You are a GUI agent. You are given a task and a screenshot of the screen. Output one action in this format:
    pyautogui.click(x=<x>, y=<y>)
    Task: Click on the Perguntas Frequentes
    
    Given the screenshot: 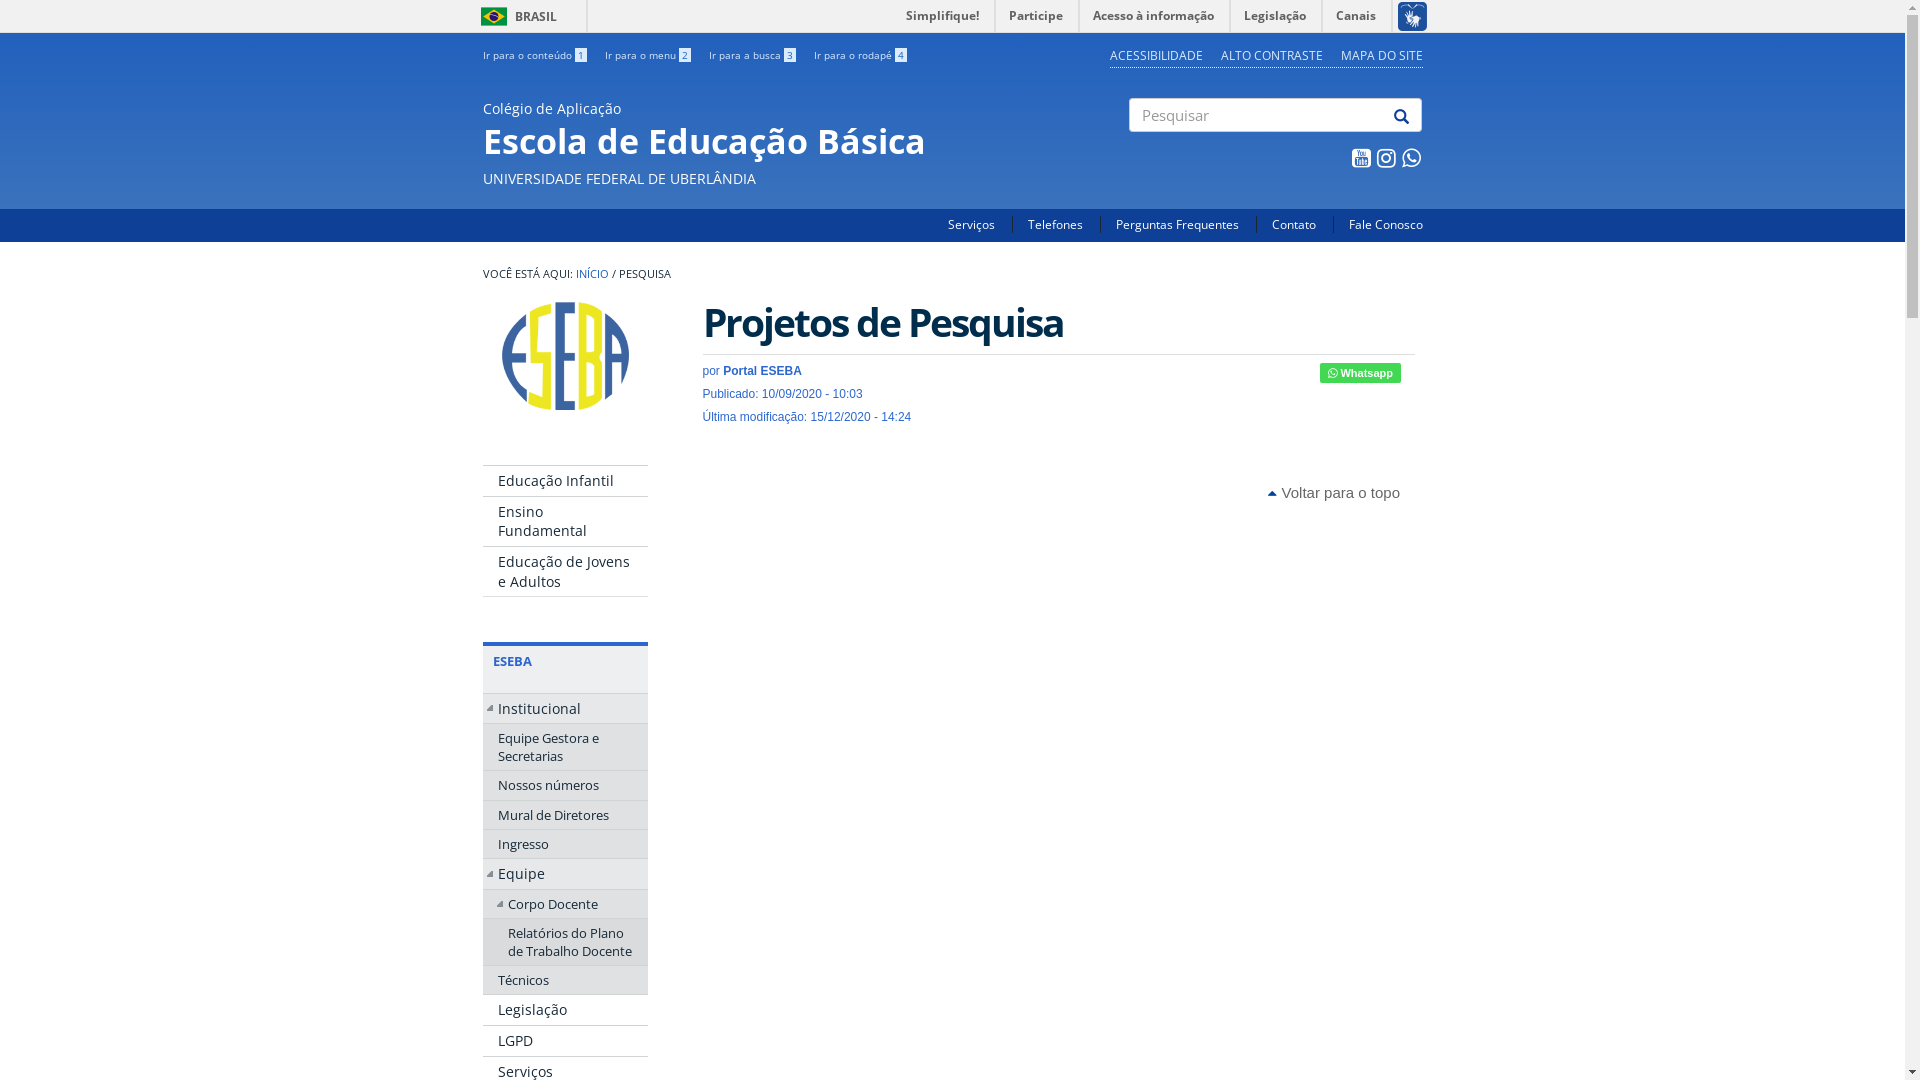 What is the action you would take?
    pyautogui.click(x=1178, y=224)
    